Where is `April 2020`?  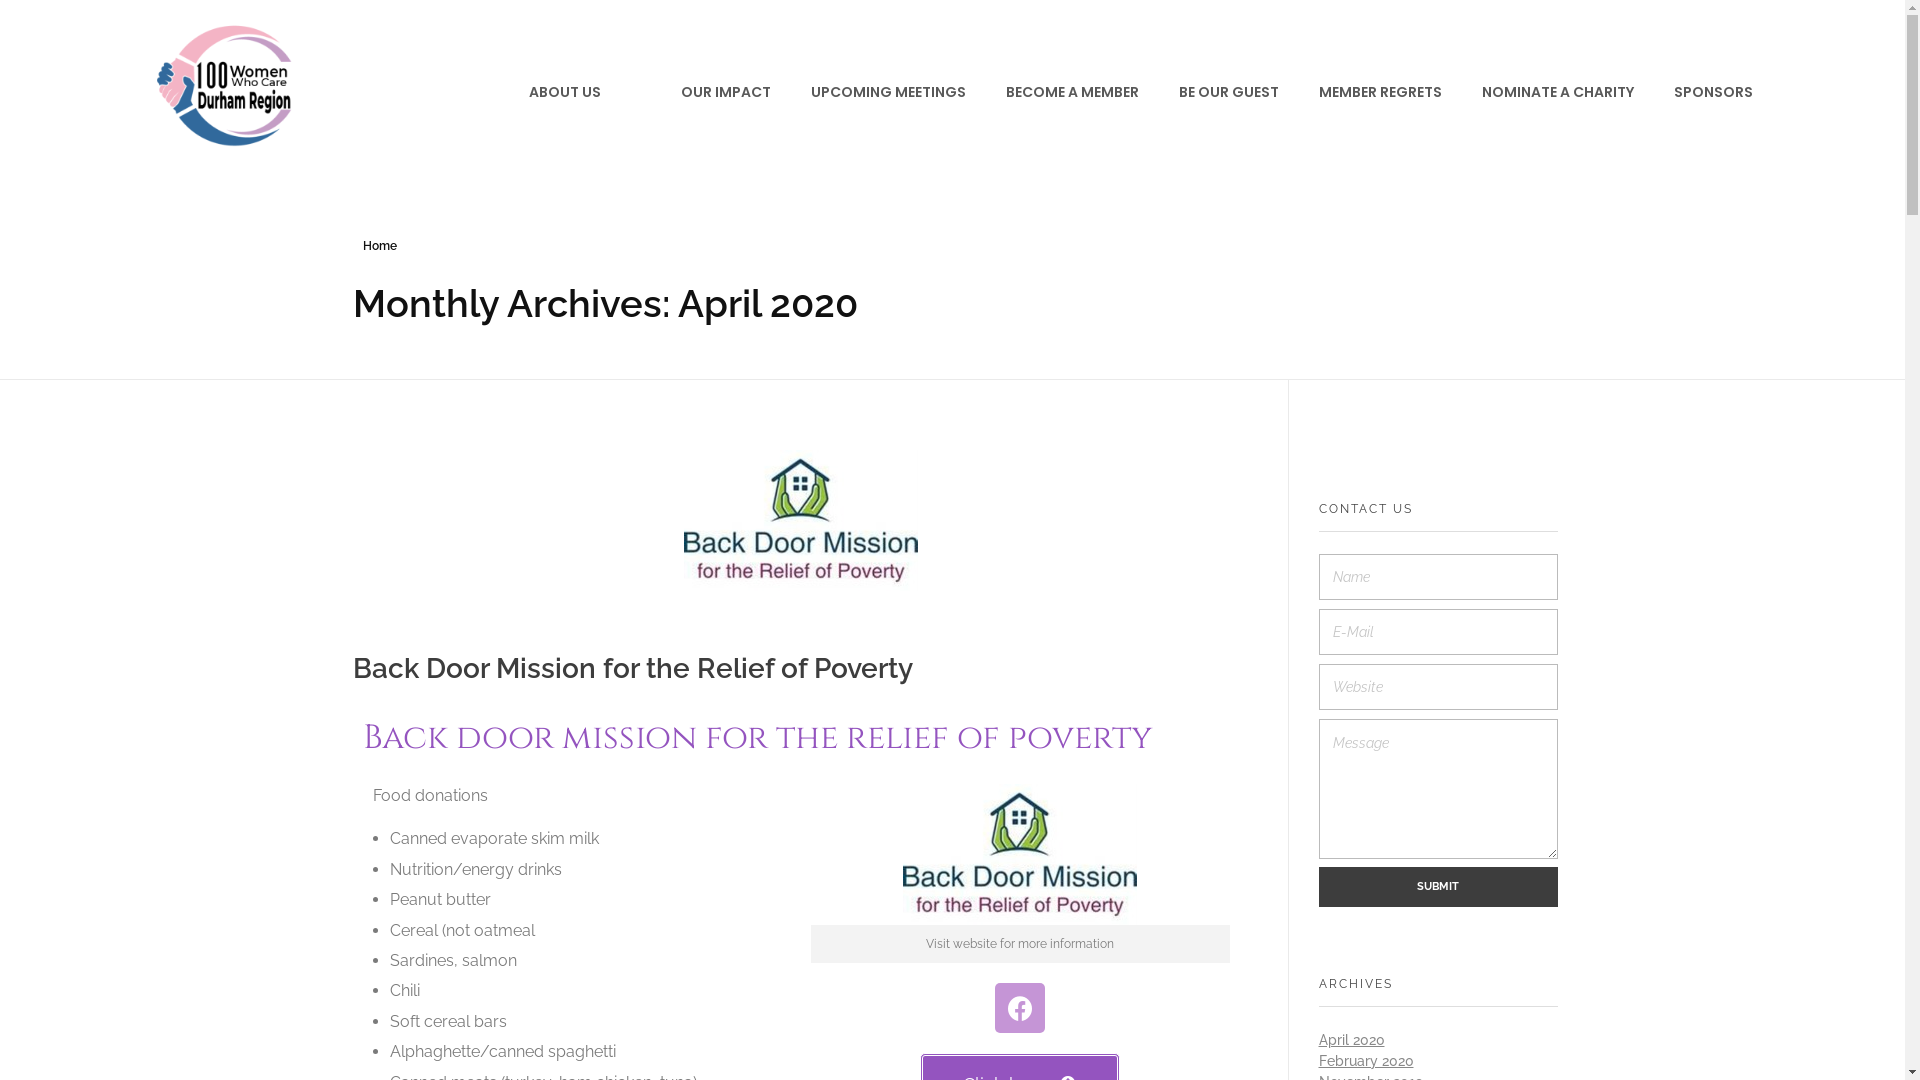
April 2020 is located at coordinates (1351, 1040).